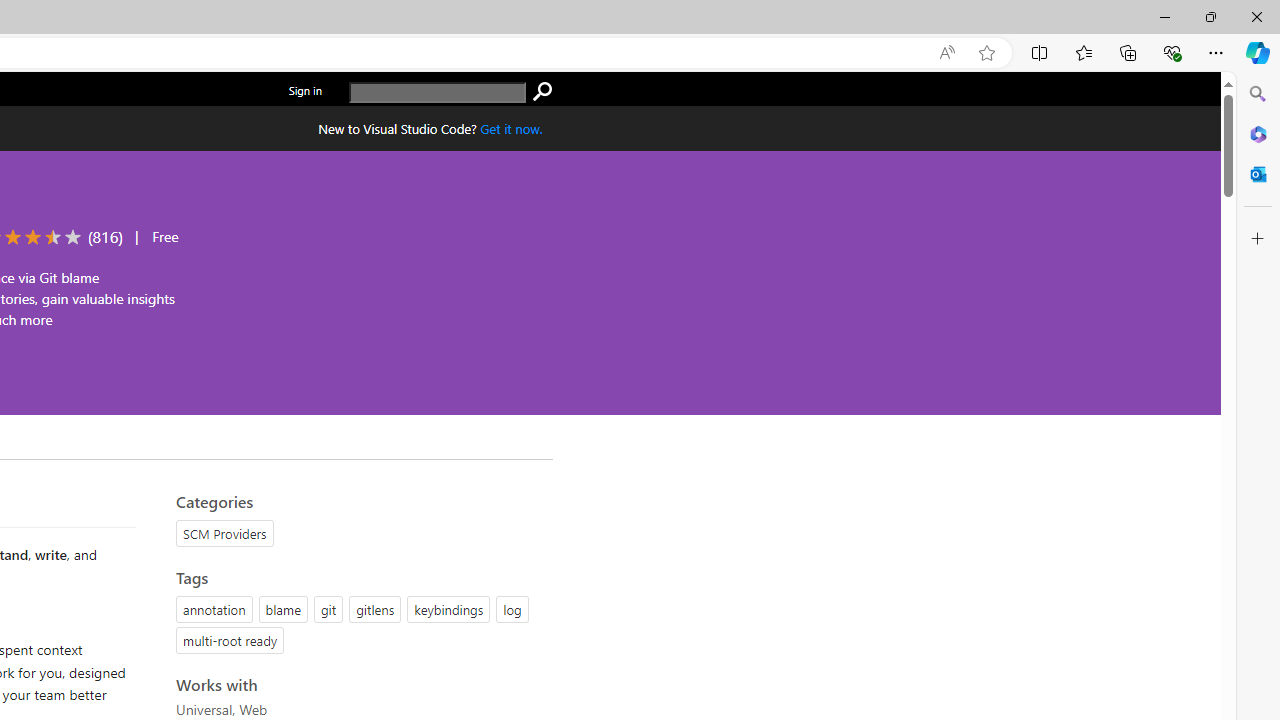 Image resolution: width=1280 pixels, height=720 pixels. I want to click on Sign in, so click(305, 90).